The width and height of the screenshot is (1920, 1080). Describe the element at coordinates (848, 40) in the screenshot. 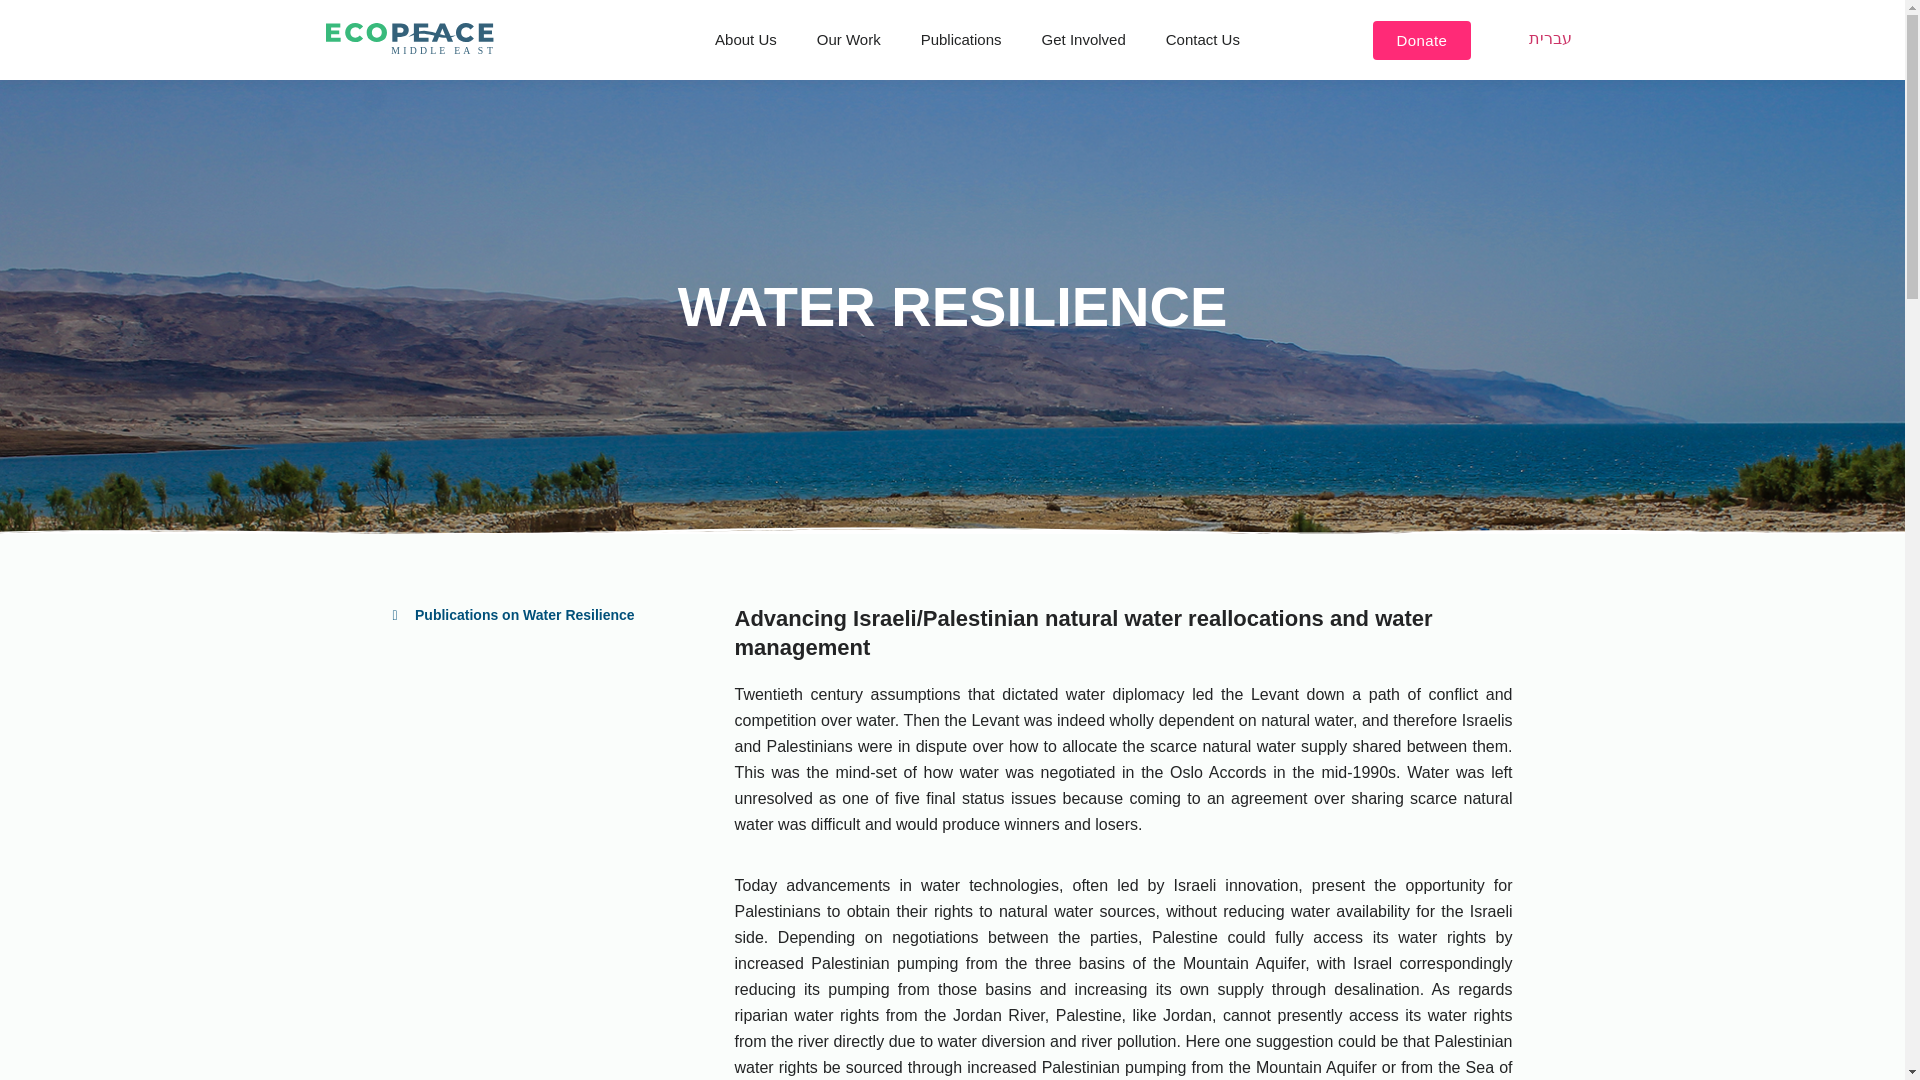

I see `Our Work` at that location.